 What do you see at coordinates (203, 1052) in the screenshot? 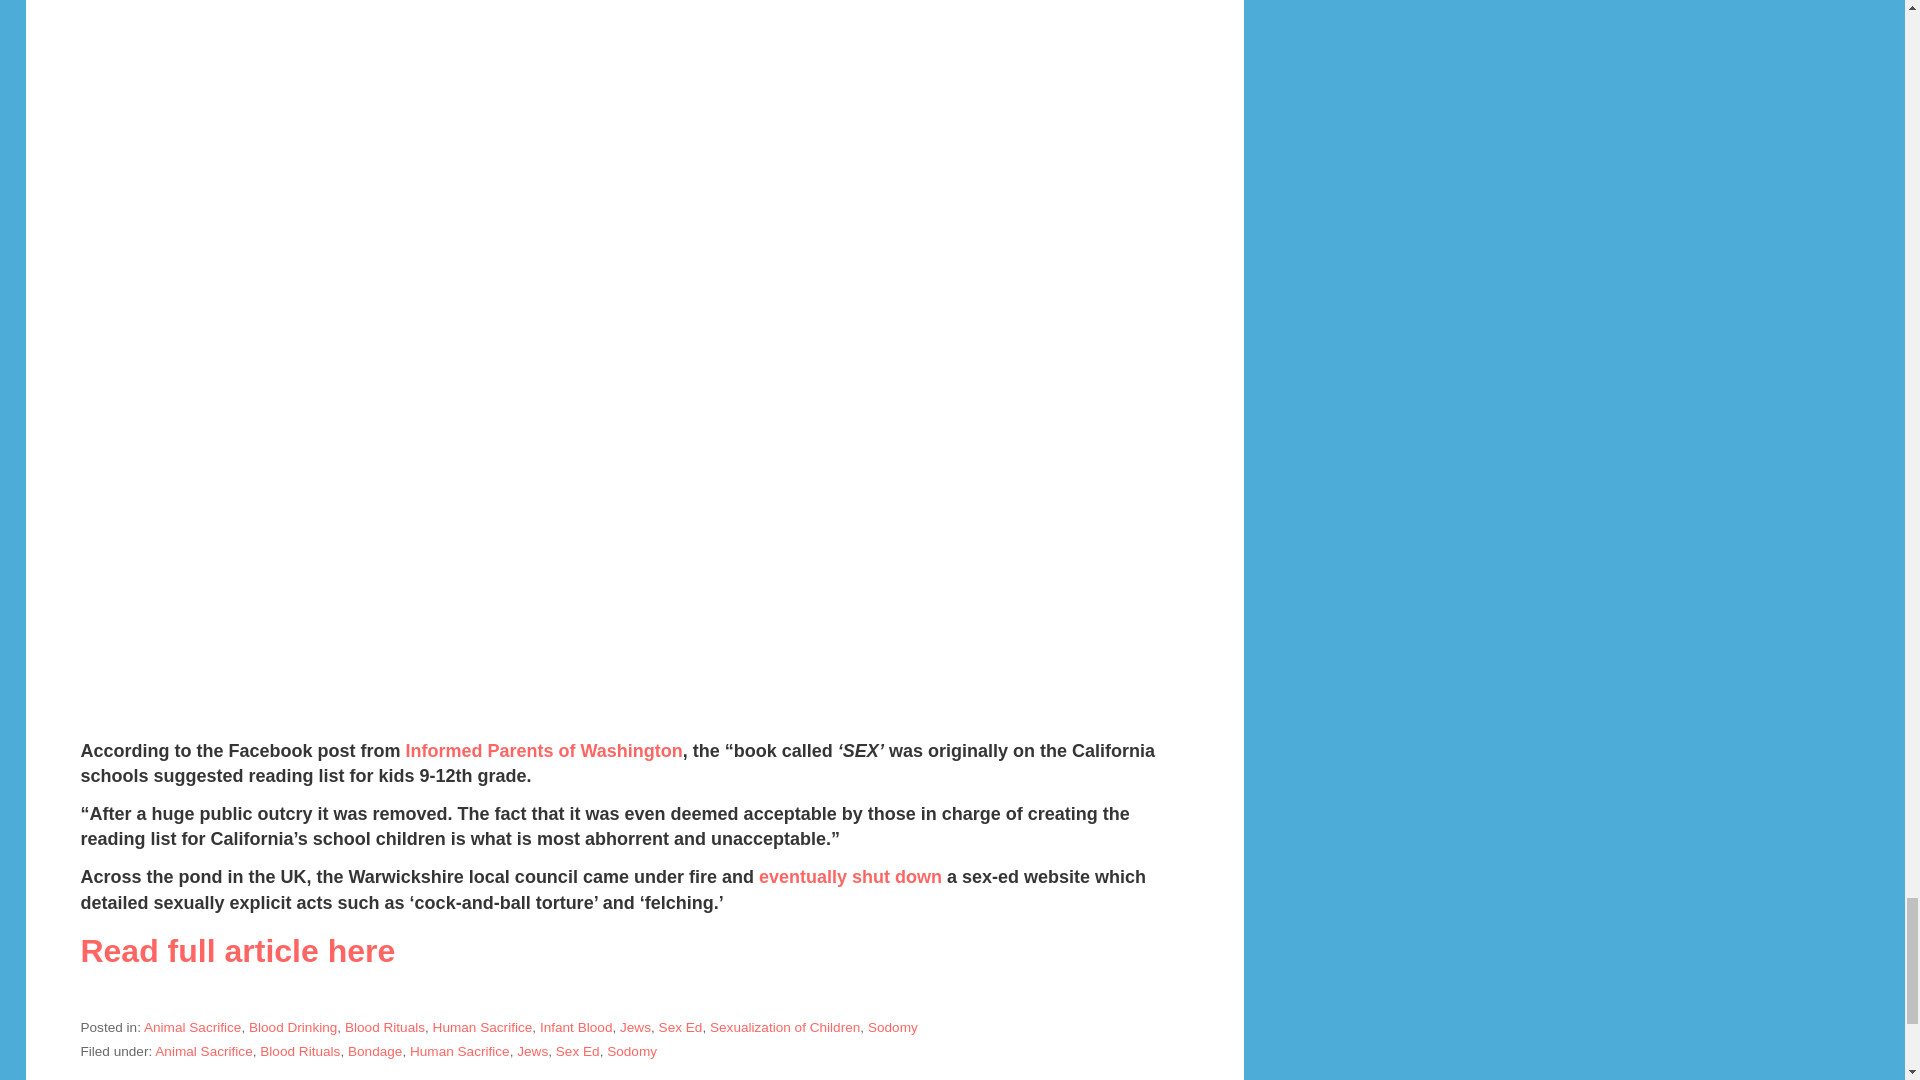
I see `Animal Sacrifice` at bounding box center [203, 1052].